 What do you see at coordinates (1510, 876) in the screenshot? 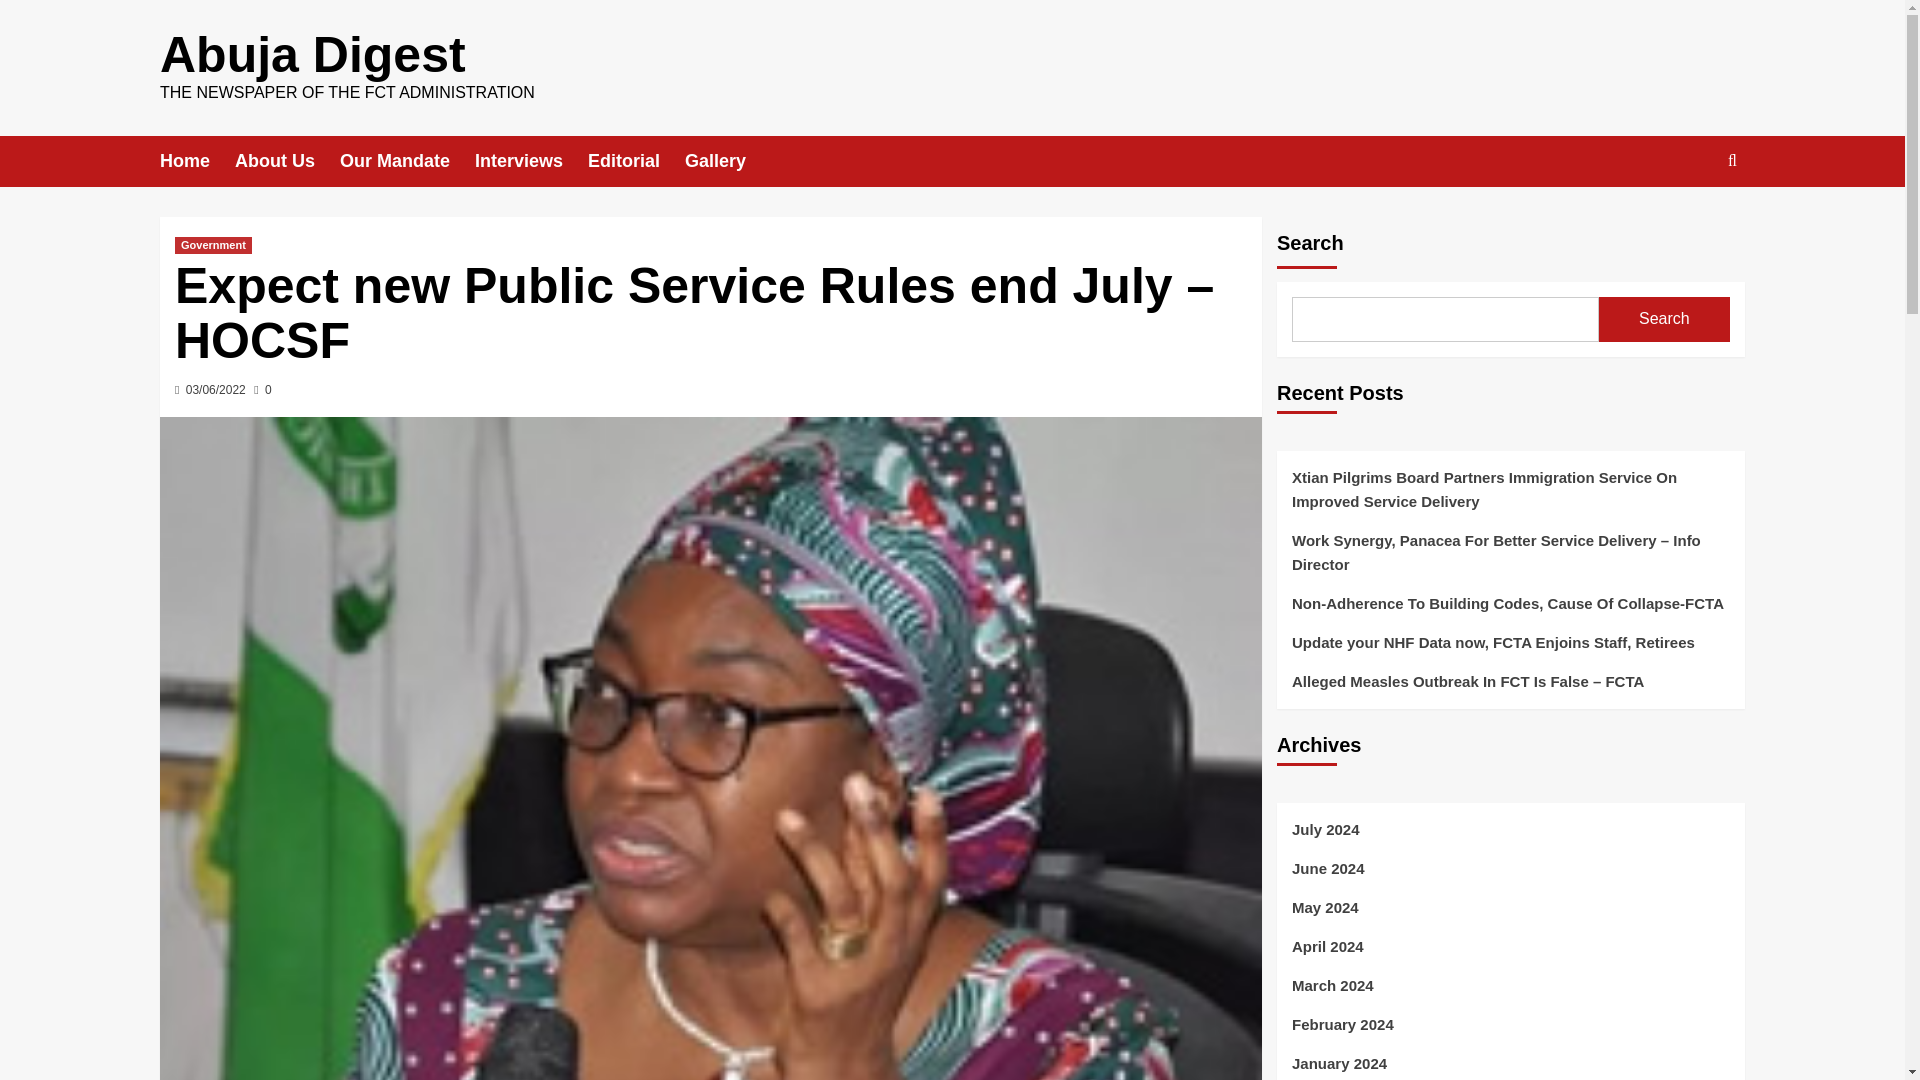
I see `June 2024` at bounding box center [1510, 876].